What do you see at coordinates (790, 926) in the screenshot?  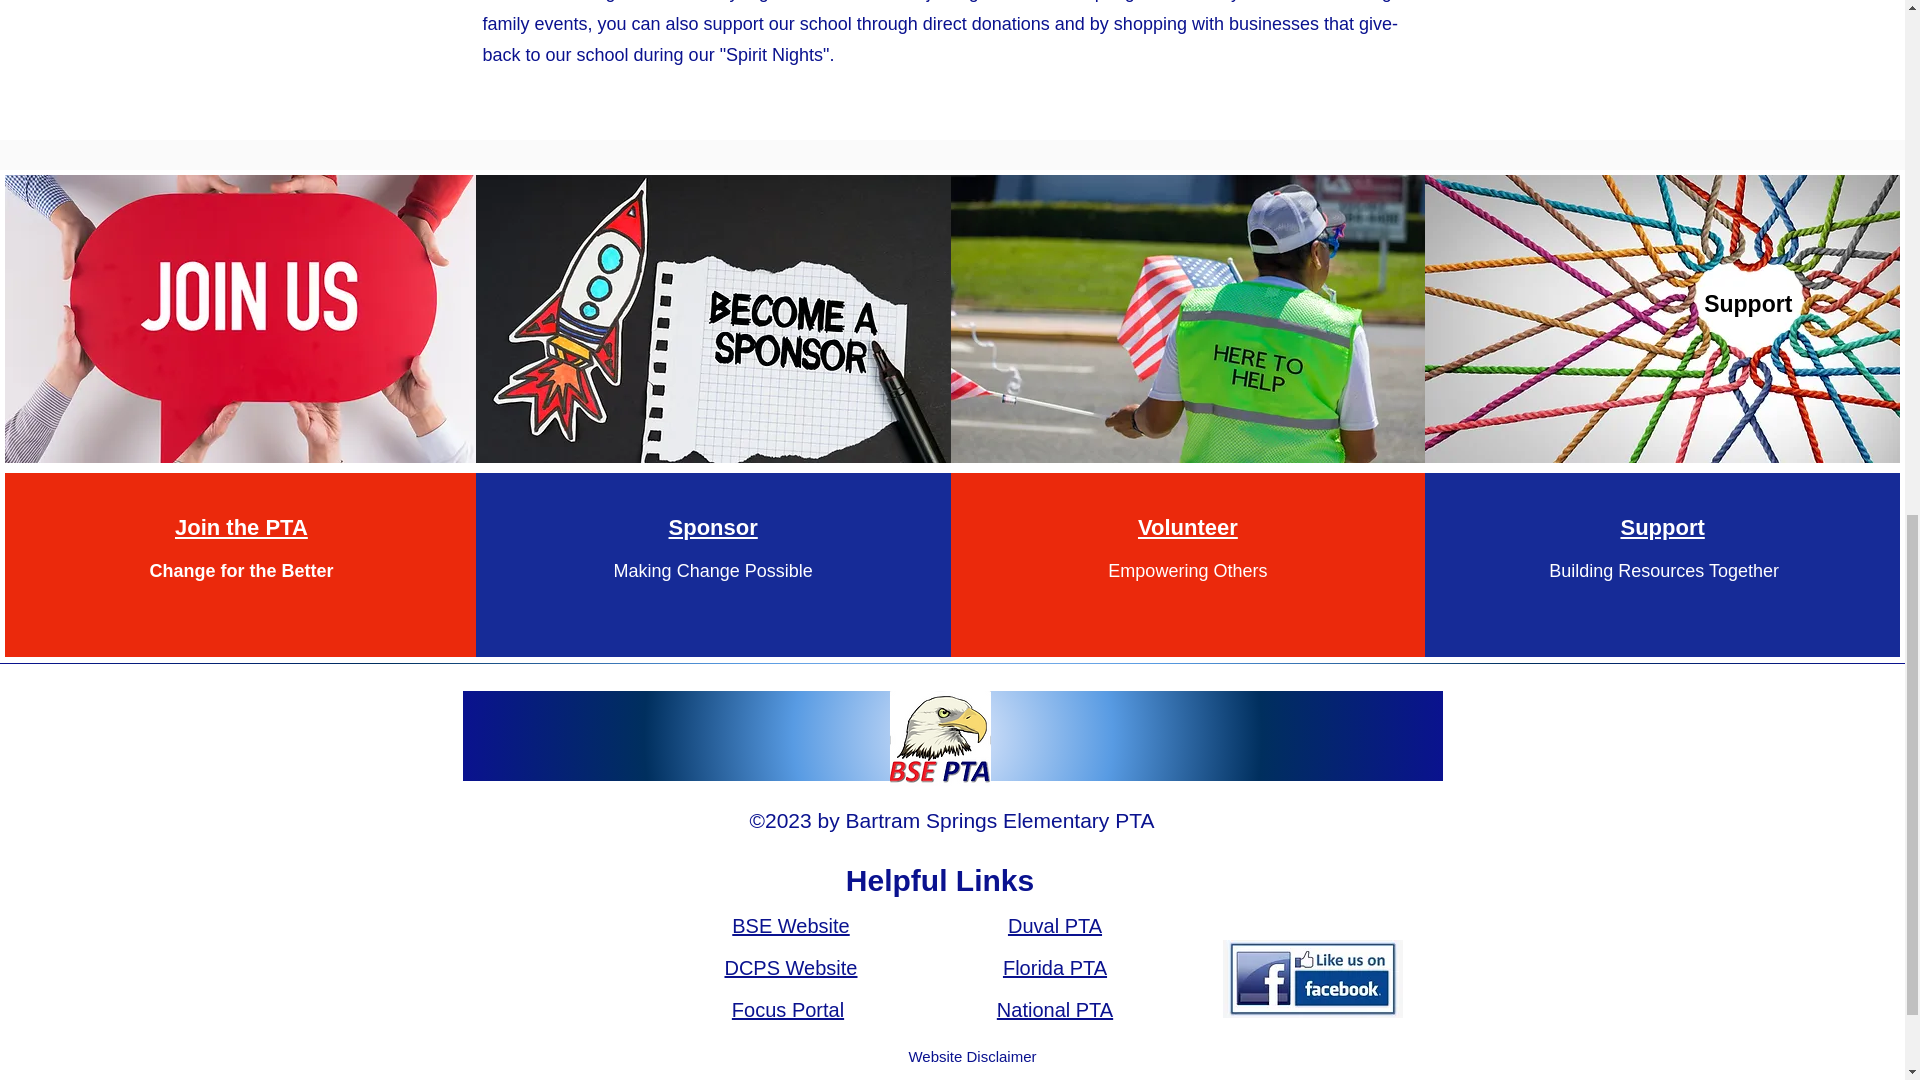 I see `BSE Website` at bounding box center [790, 926].